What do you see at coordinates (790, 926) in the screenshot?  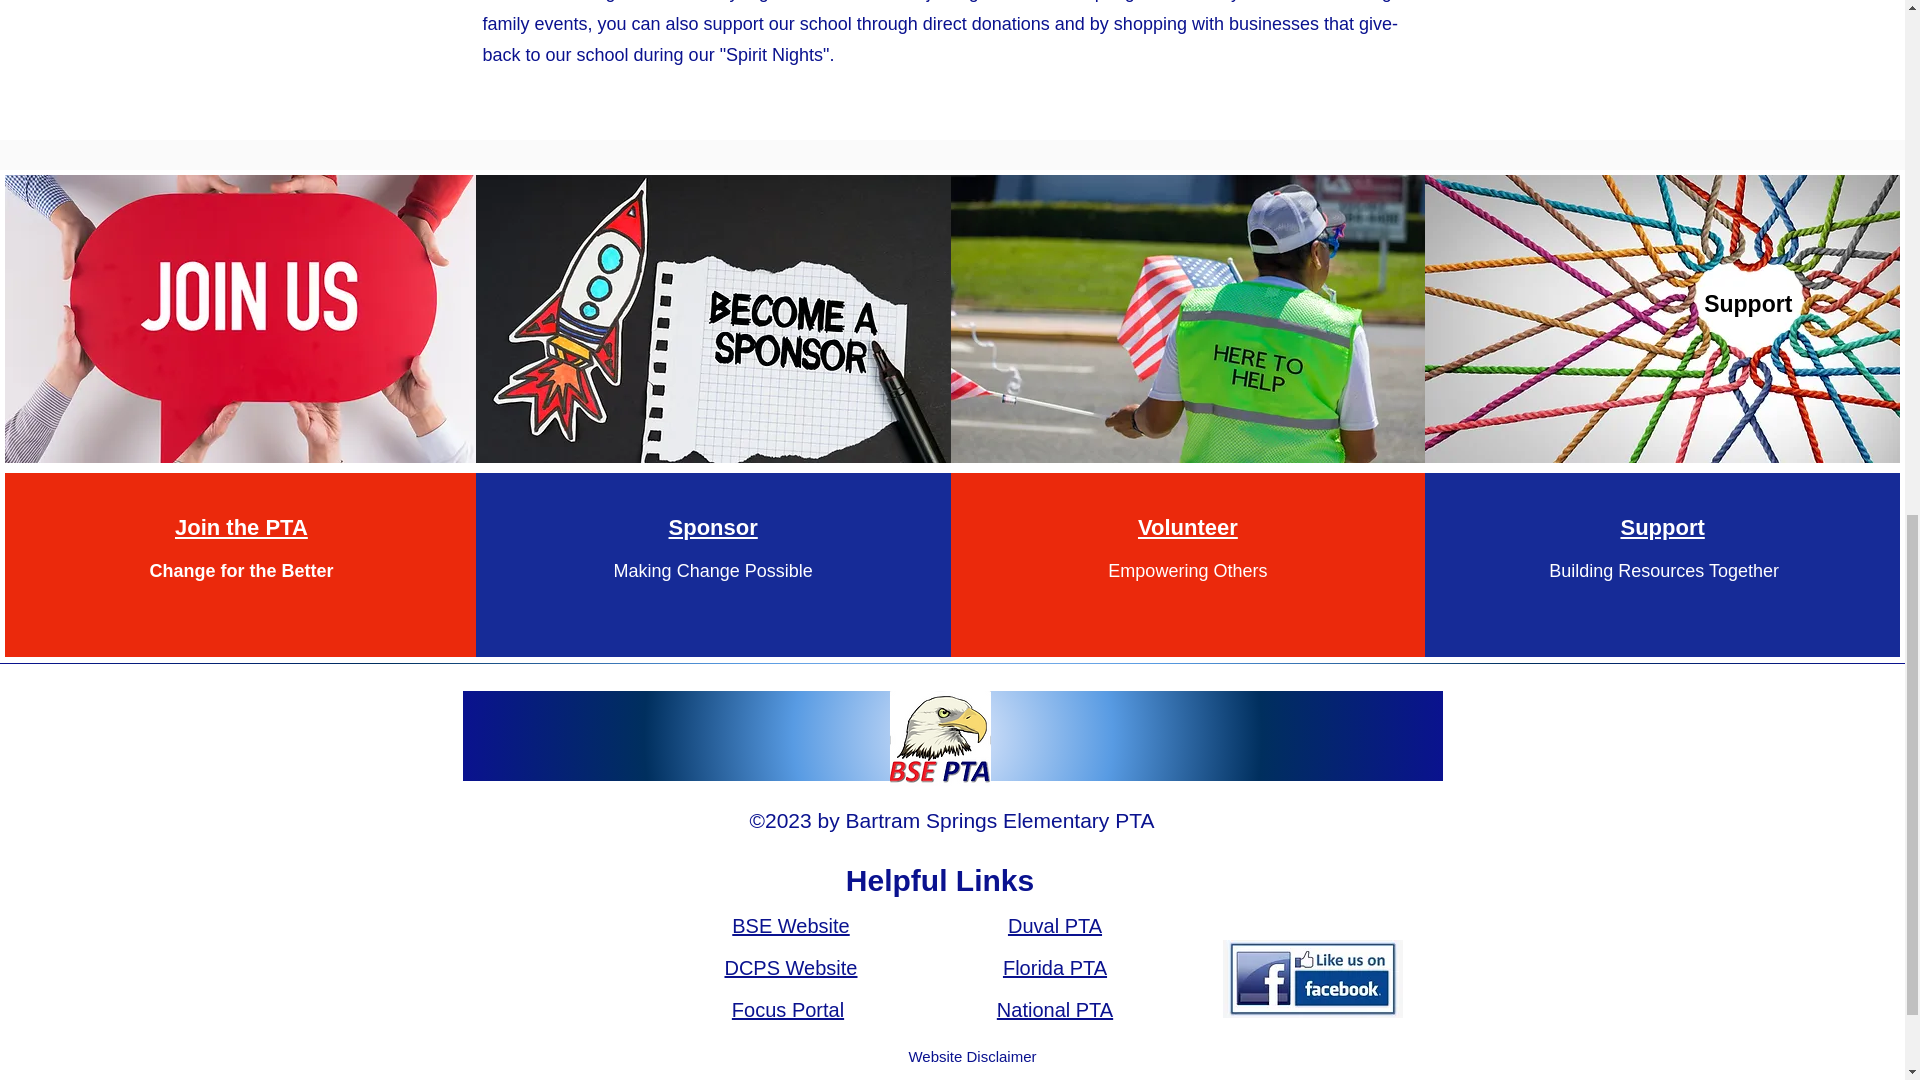 I see `BSE Website` at bounding box center [790, 926].